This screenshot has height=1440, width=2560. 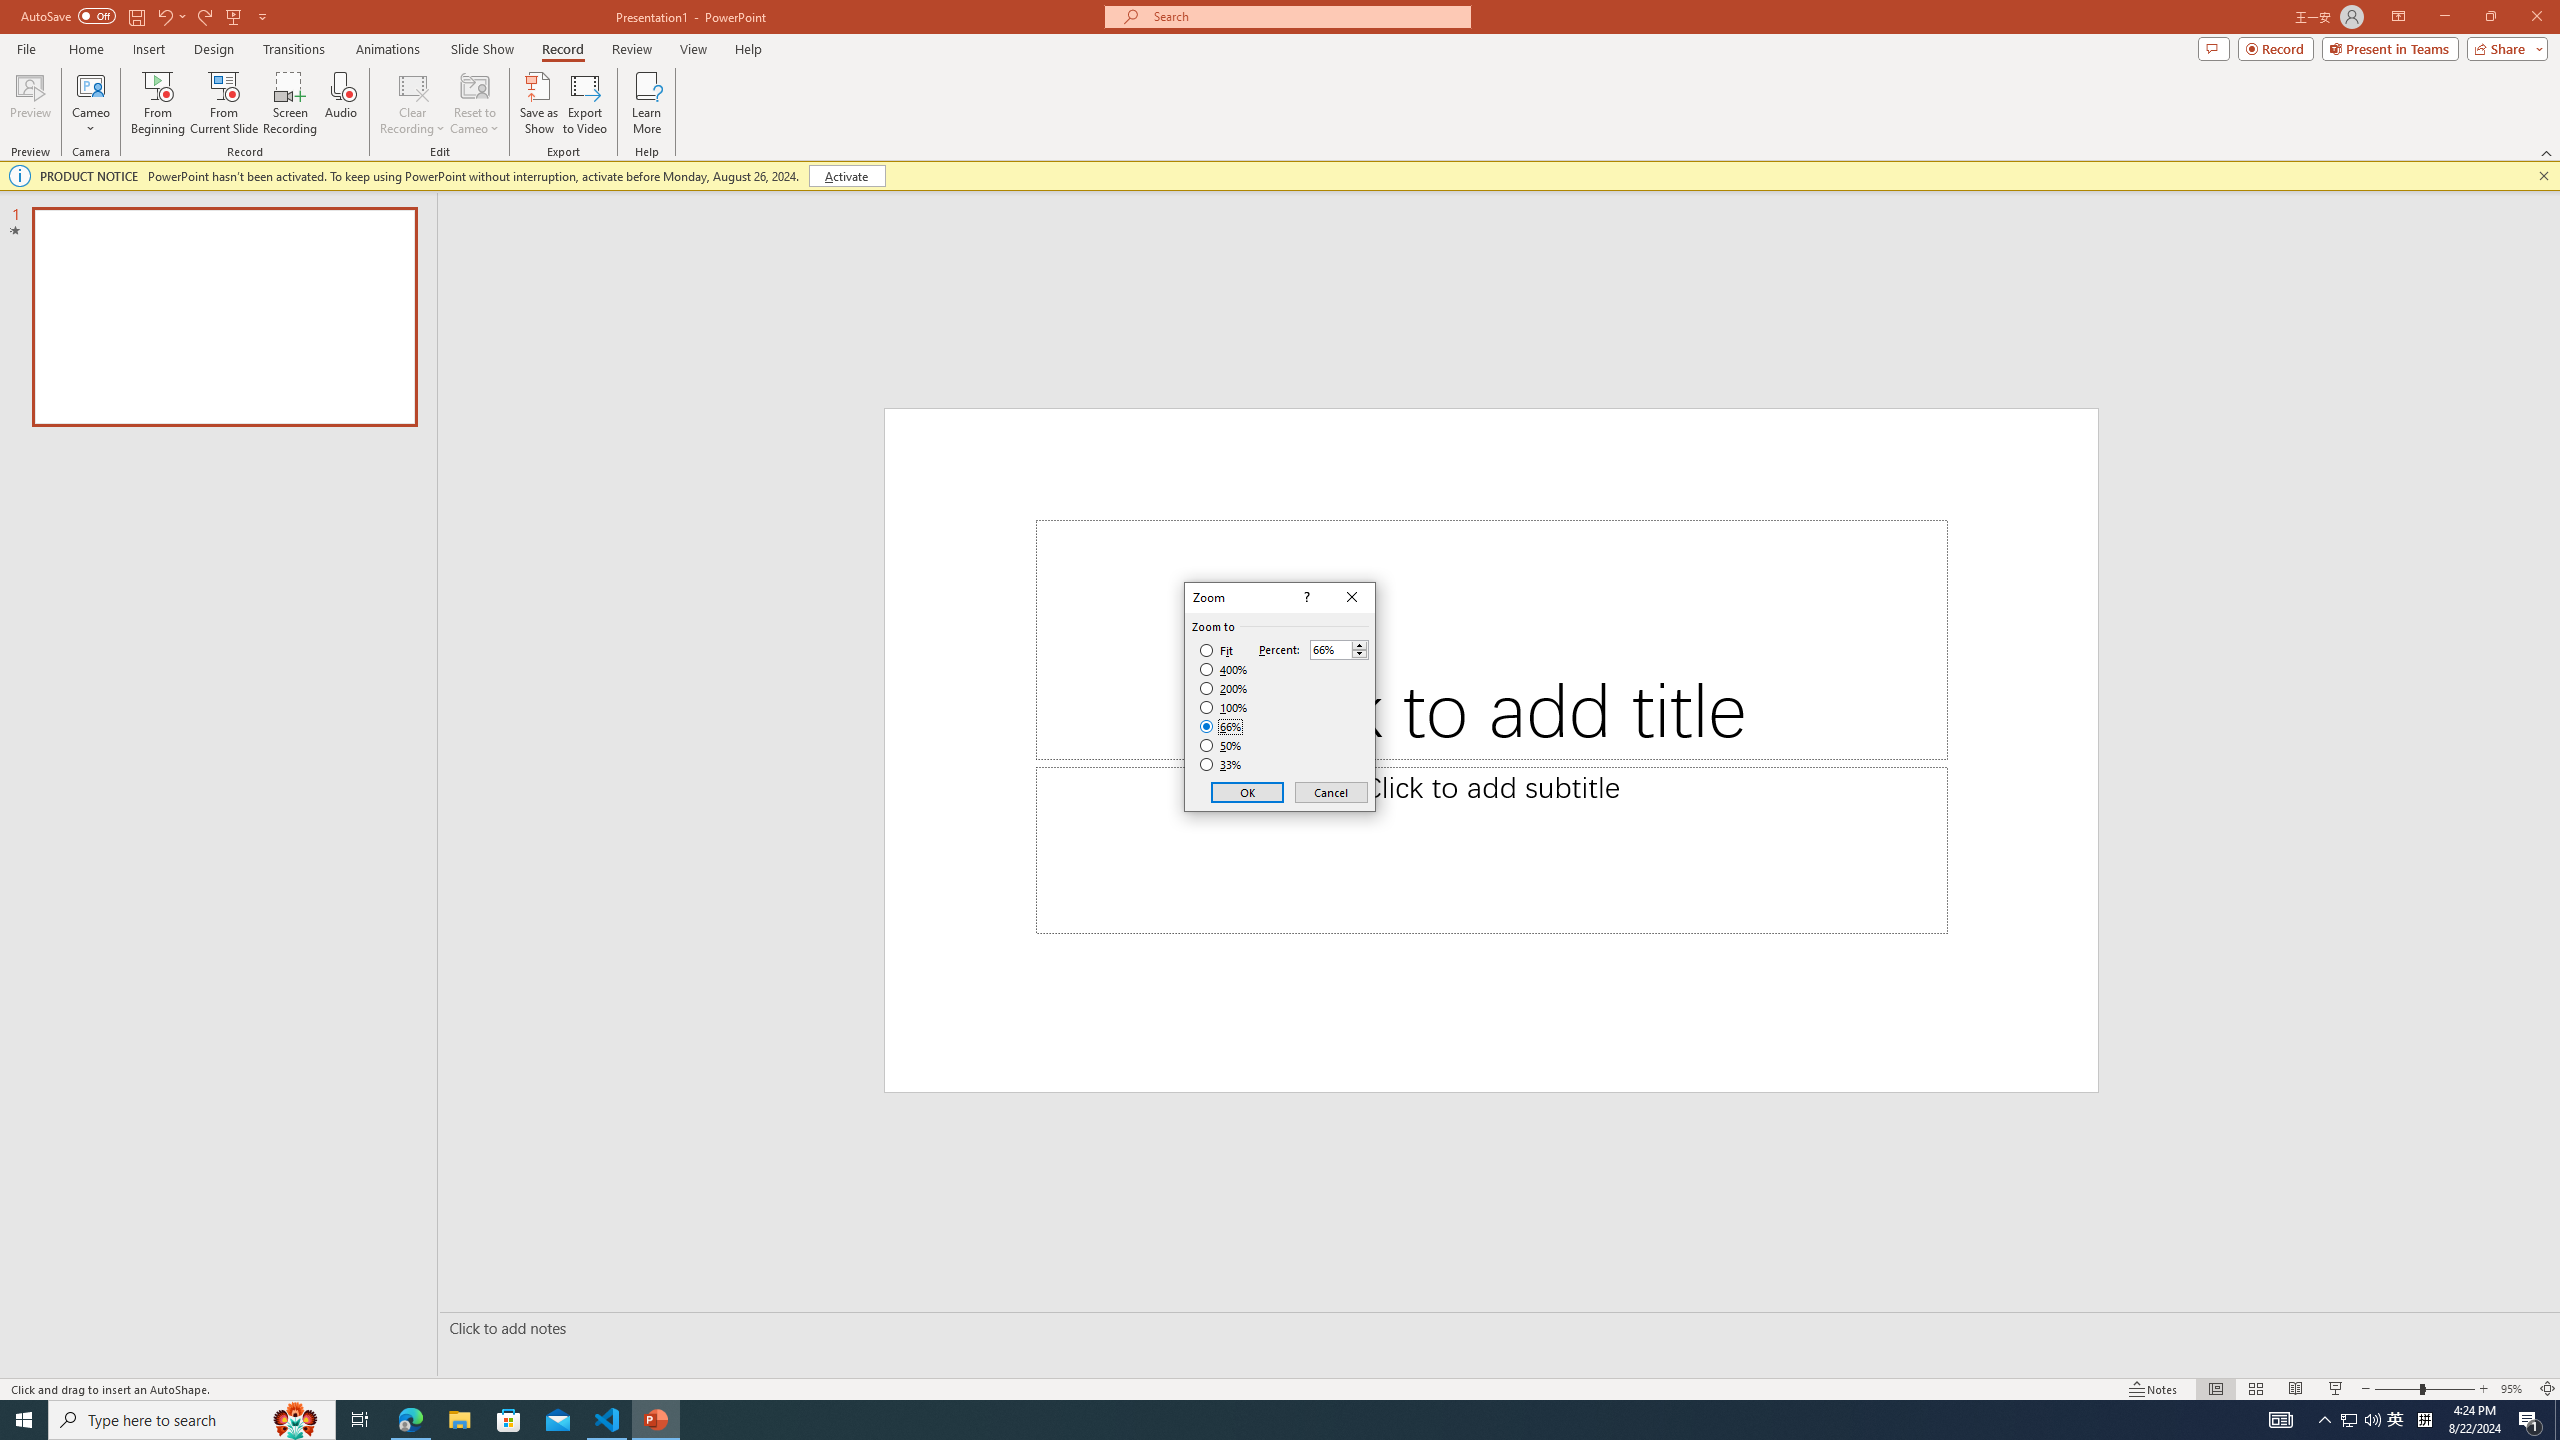 What do you see at coordinates (1305, 598) in the screenshot?
I see `Context help` at bounding box center [1305, 598].